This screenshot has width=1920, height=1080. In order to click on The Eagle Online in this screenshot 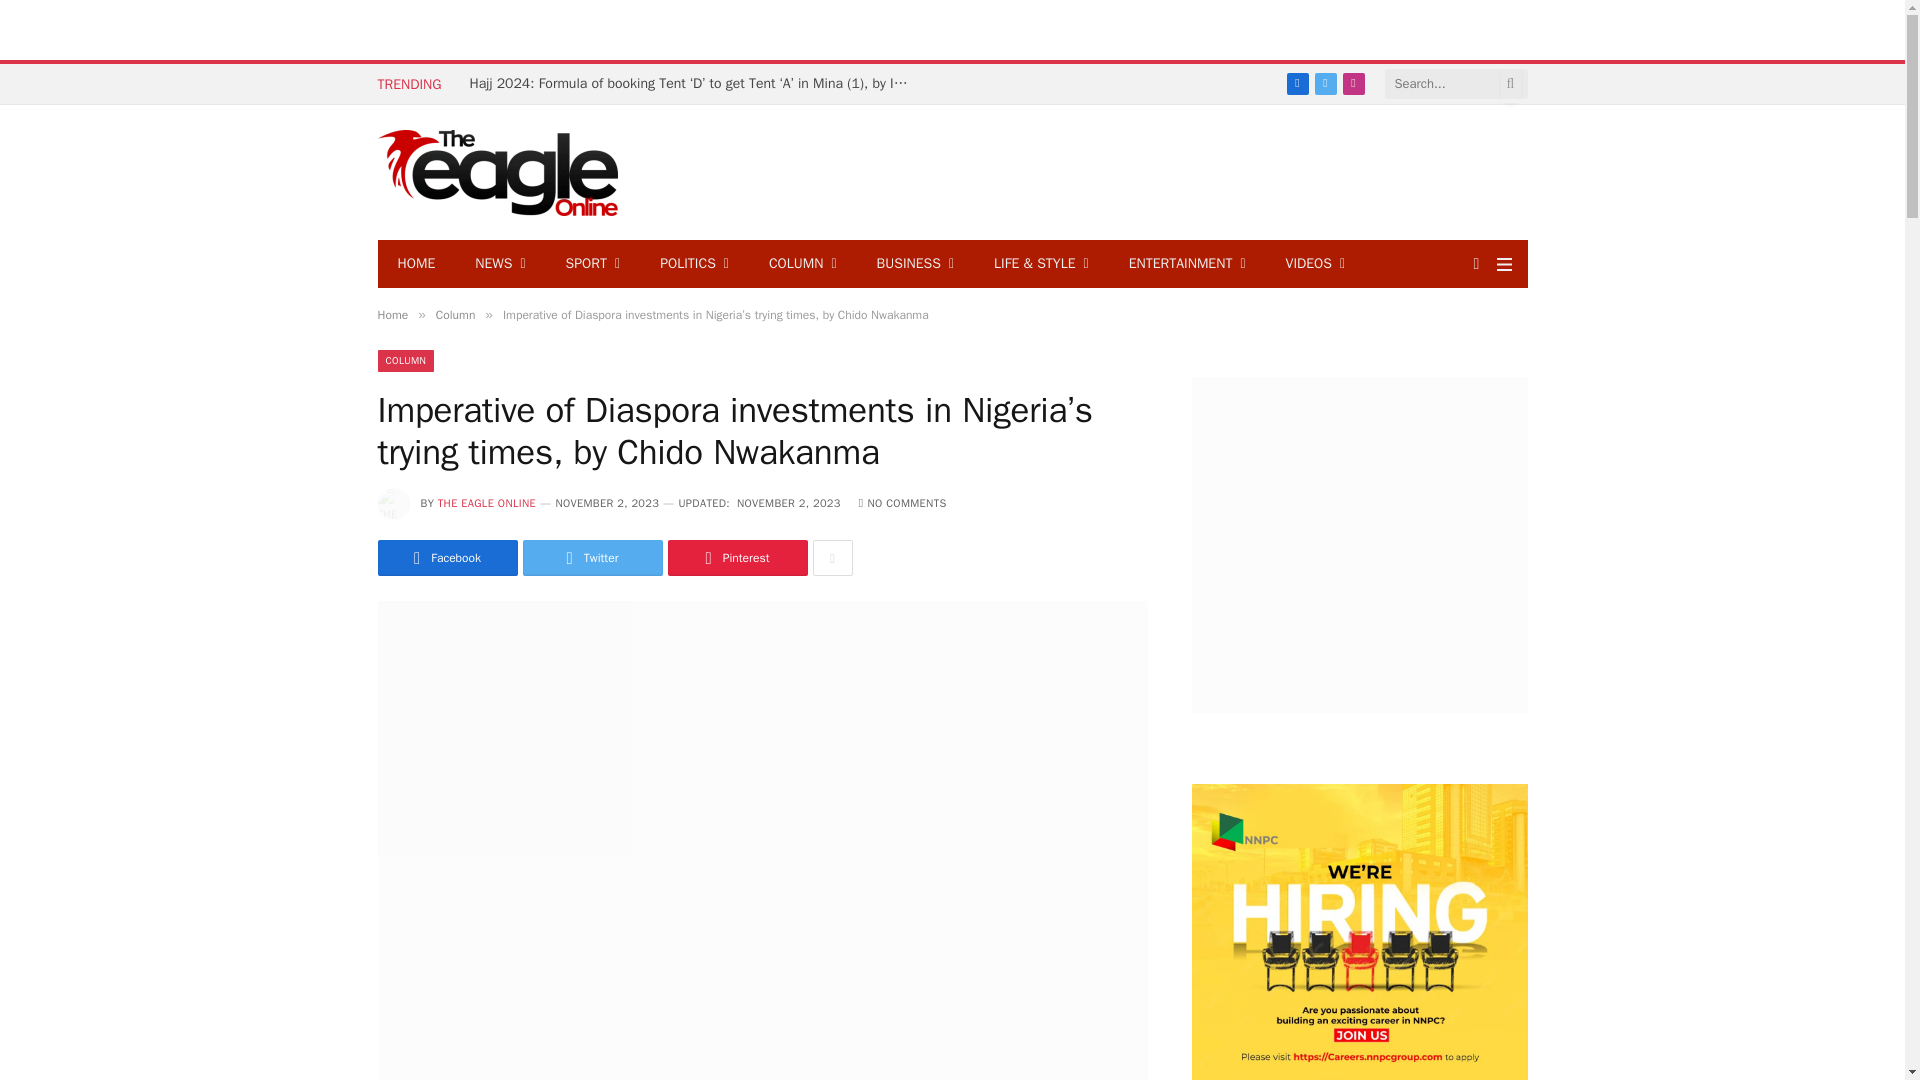, I will do `click(498, 172)`.